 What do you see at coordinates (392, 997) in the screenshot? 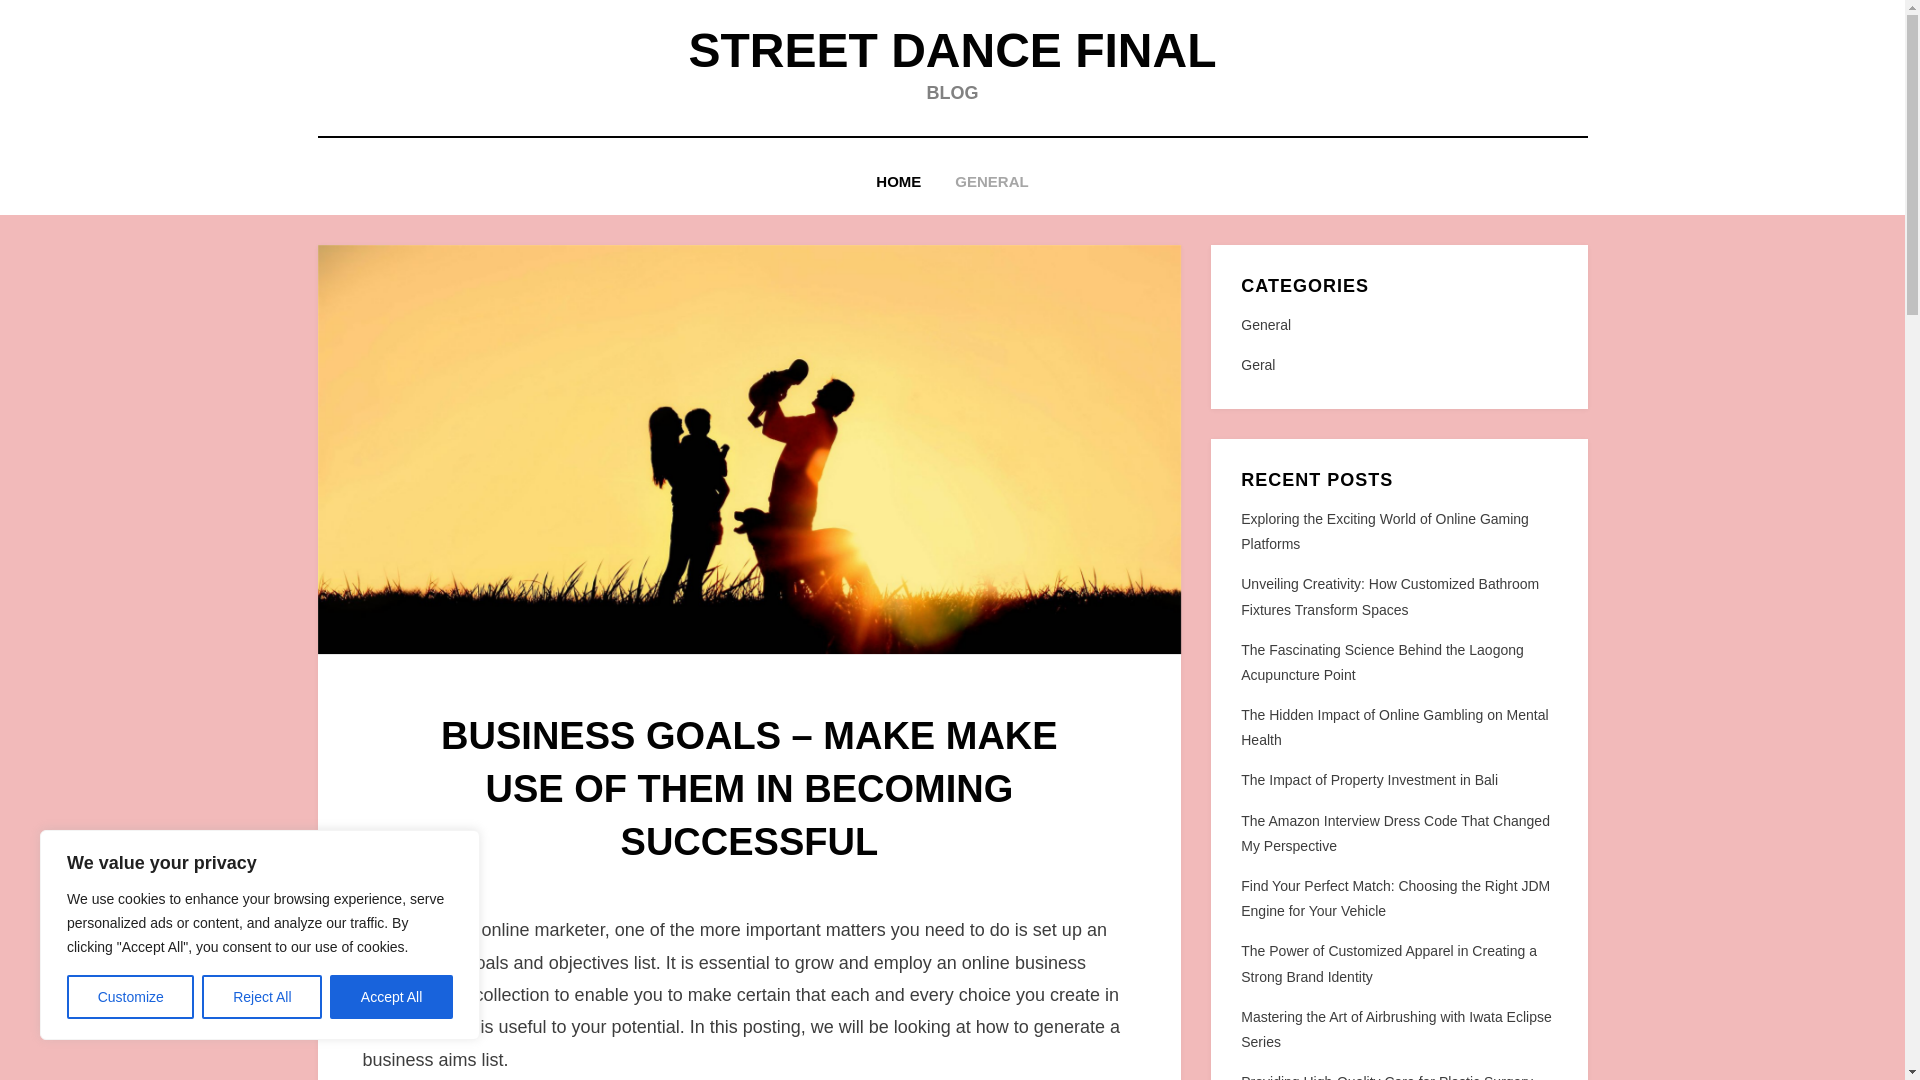
I see `Accept All` at bounding box center [392, 997].